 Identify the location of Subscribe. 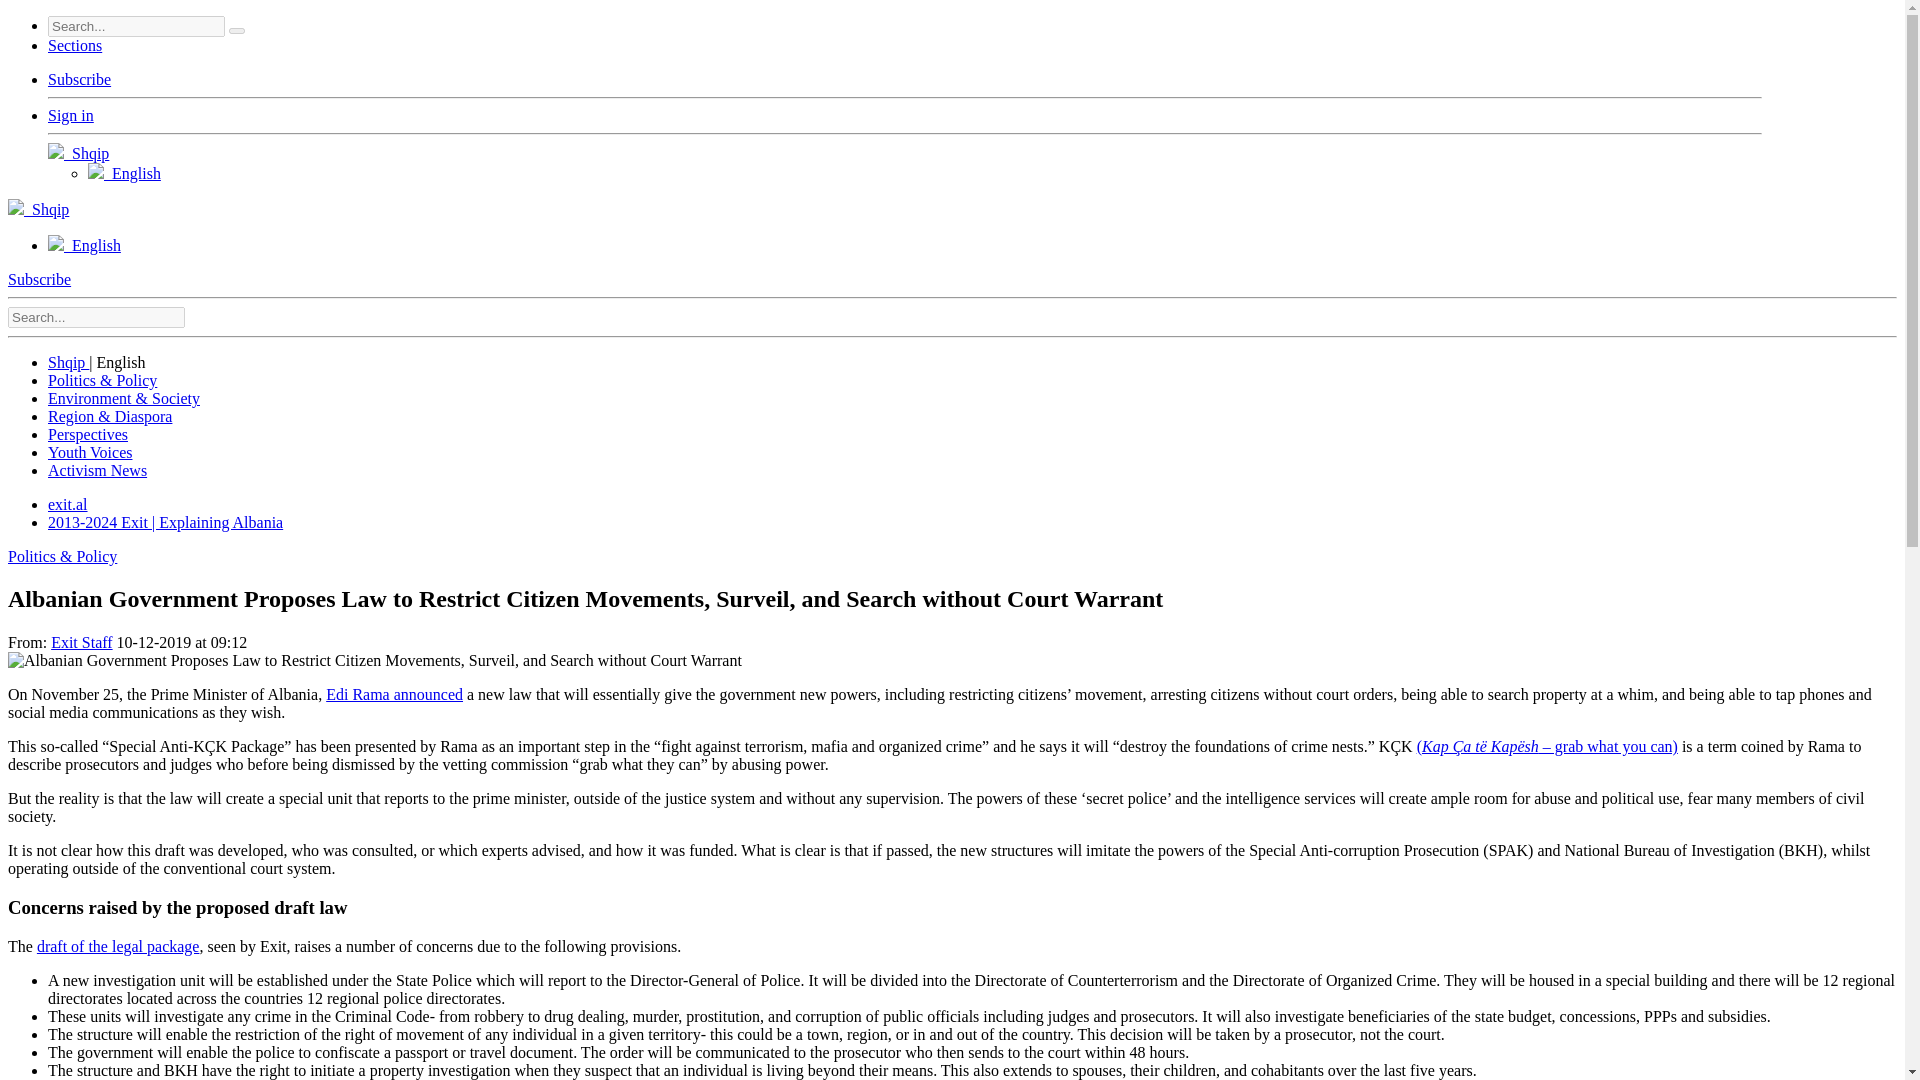
(80, 79).